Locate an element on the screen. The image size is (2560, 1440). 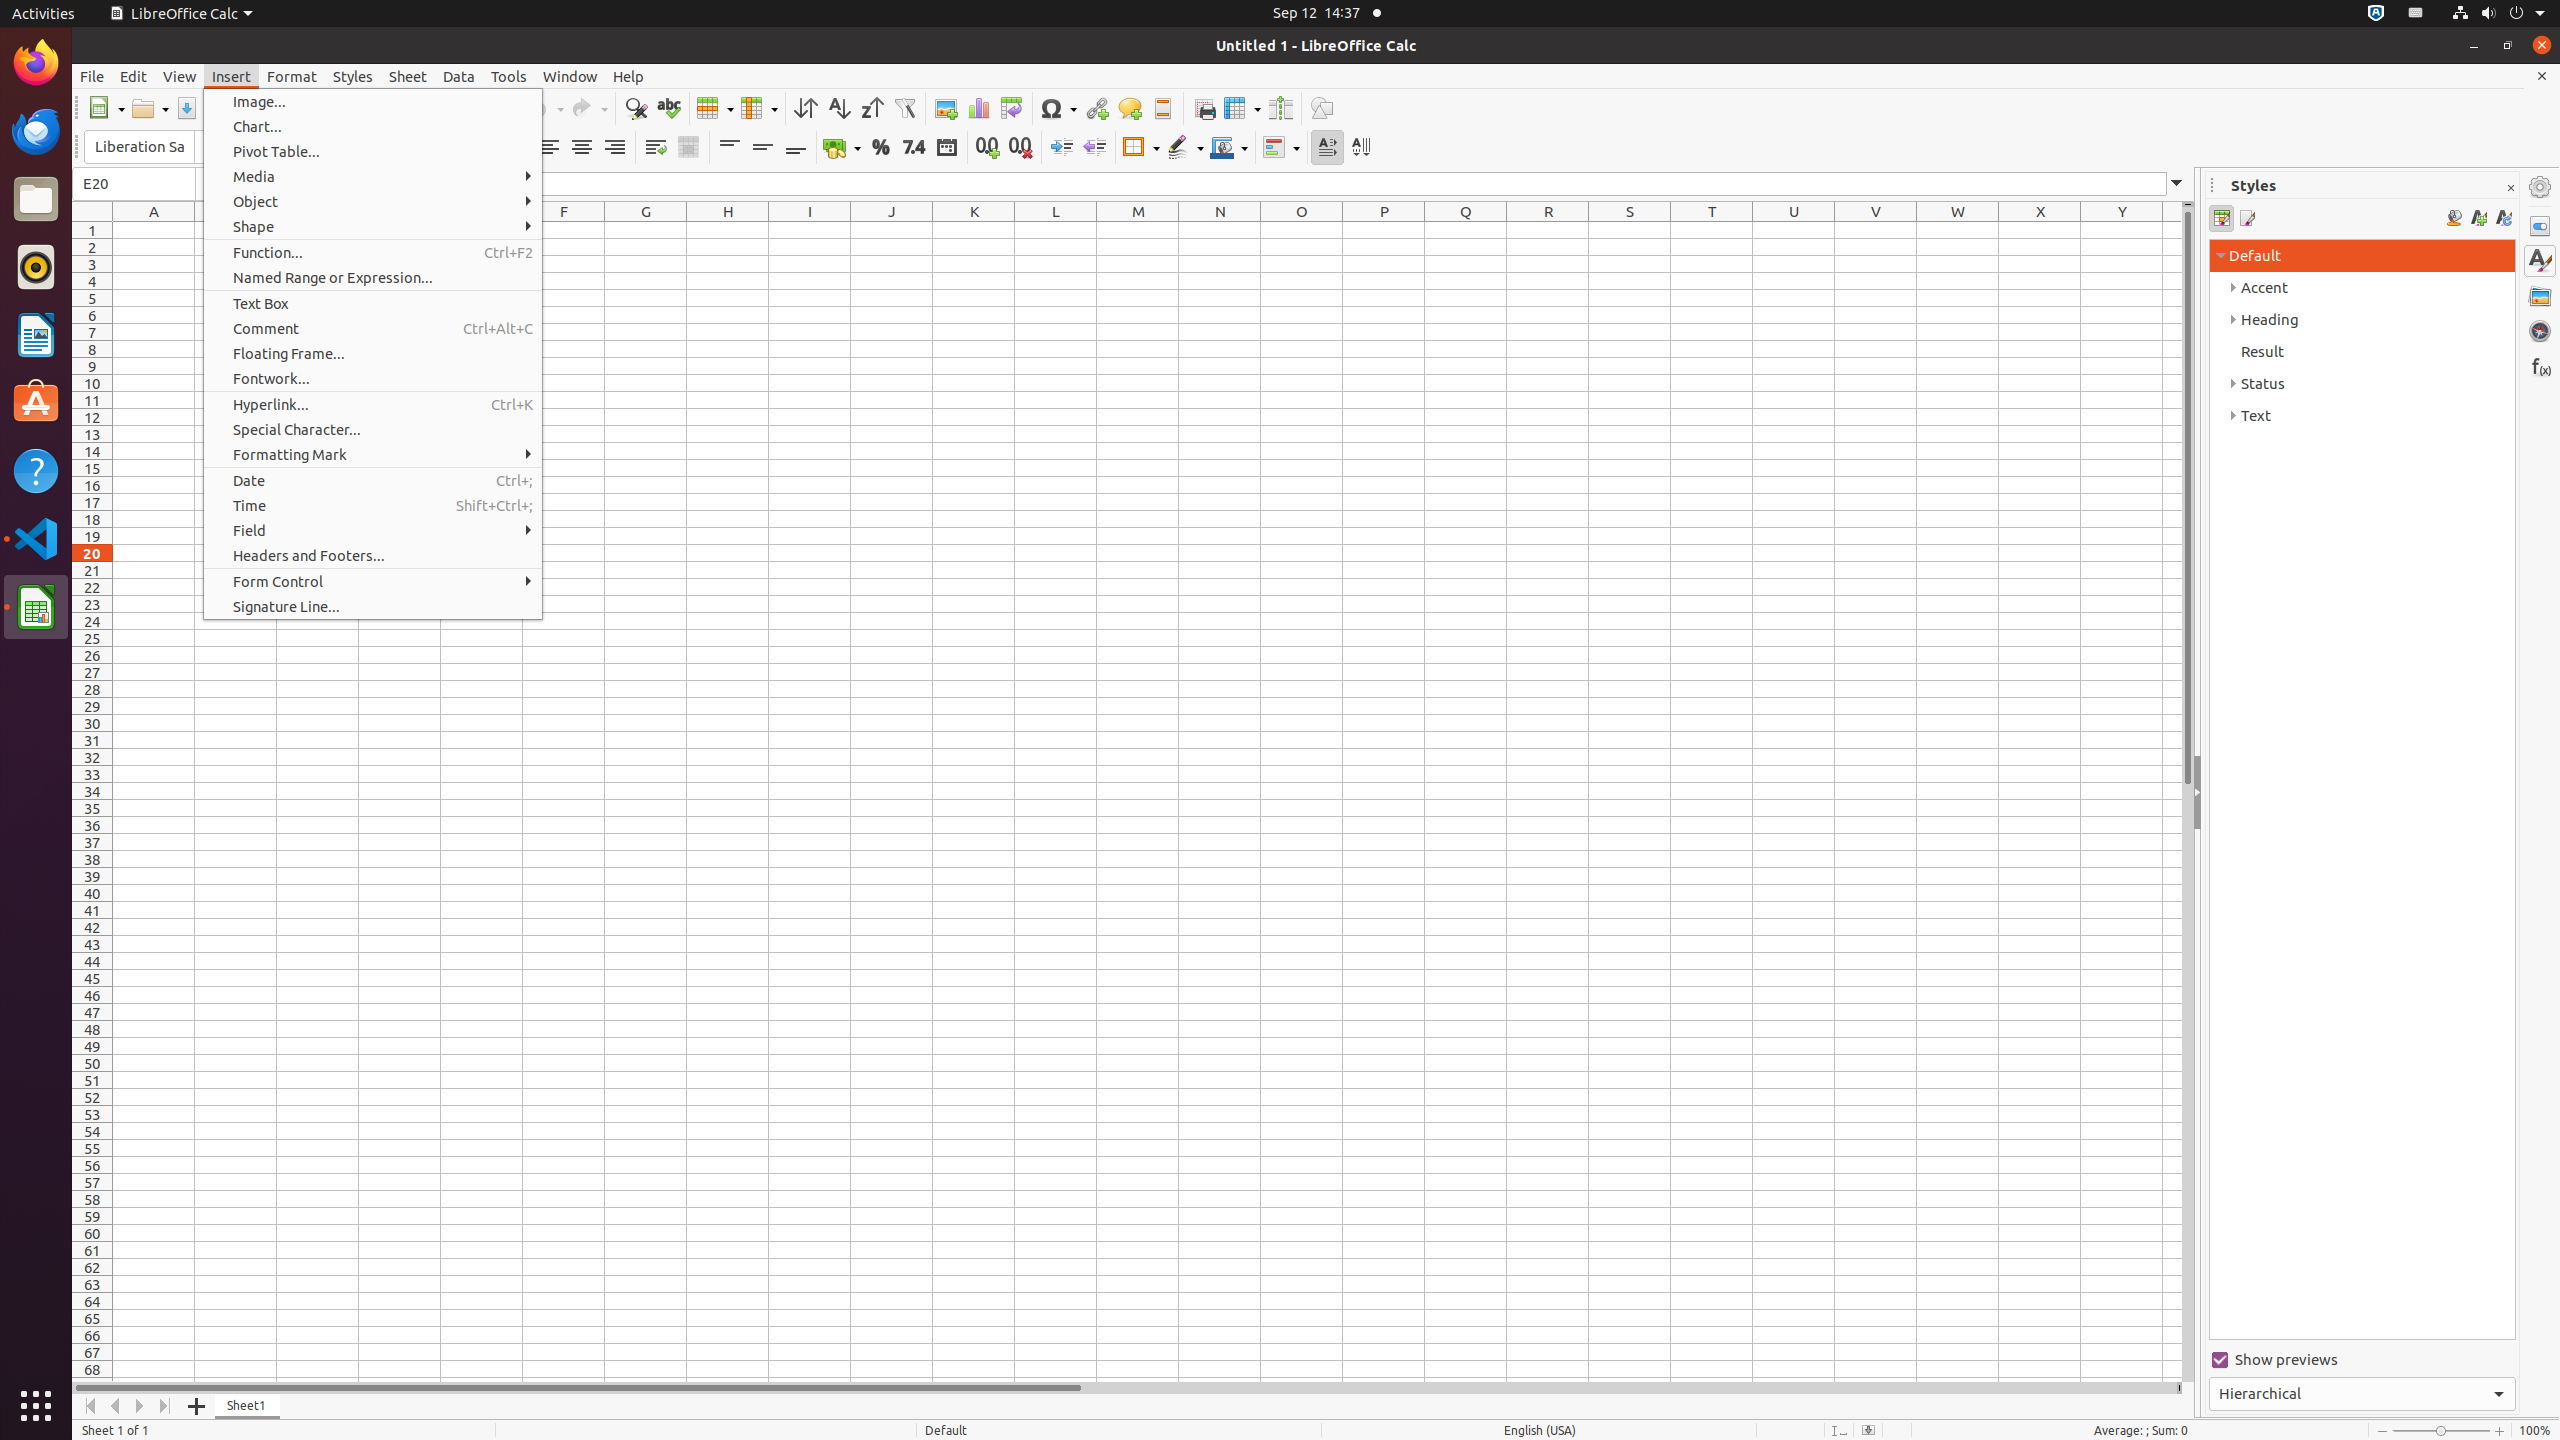
Chart is located at coordinates (978, 108).